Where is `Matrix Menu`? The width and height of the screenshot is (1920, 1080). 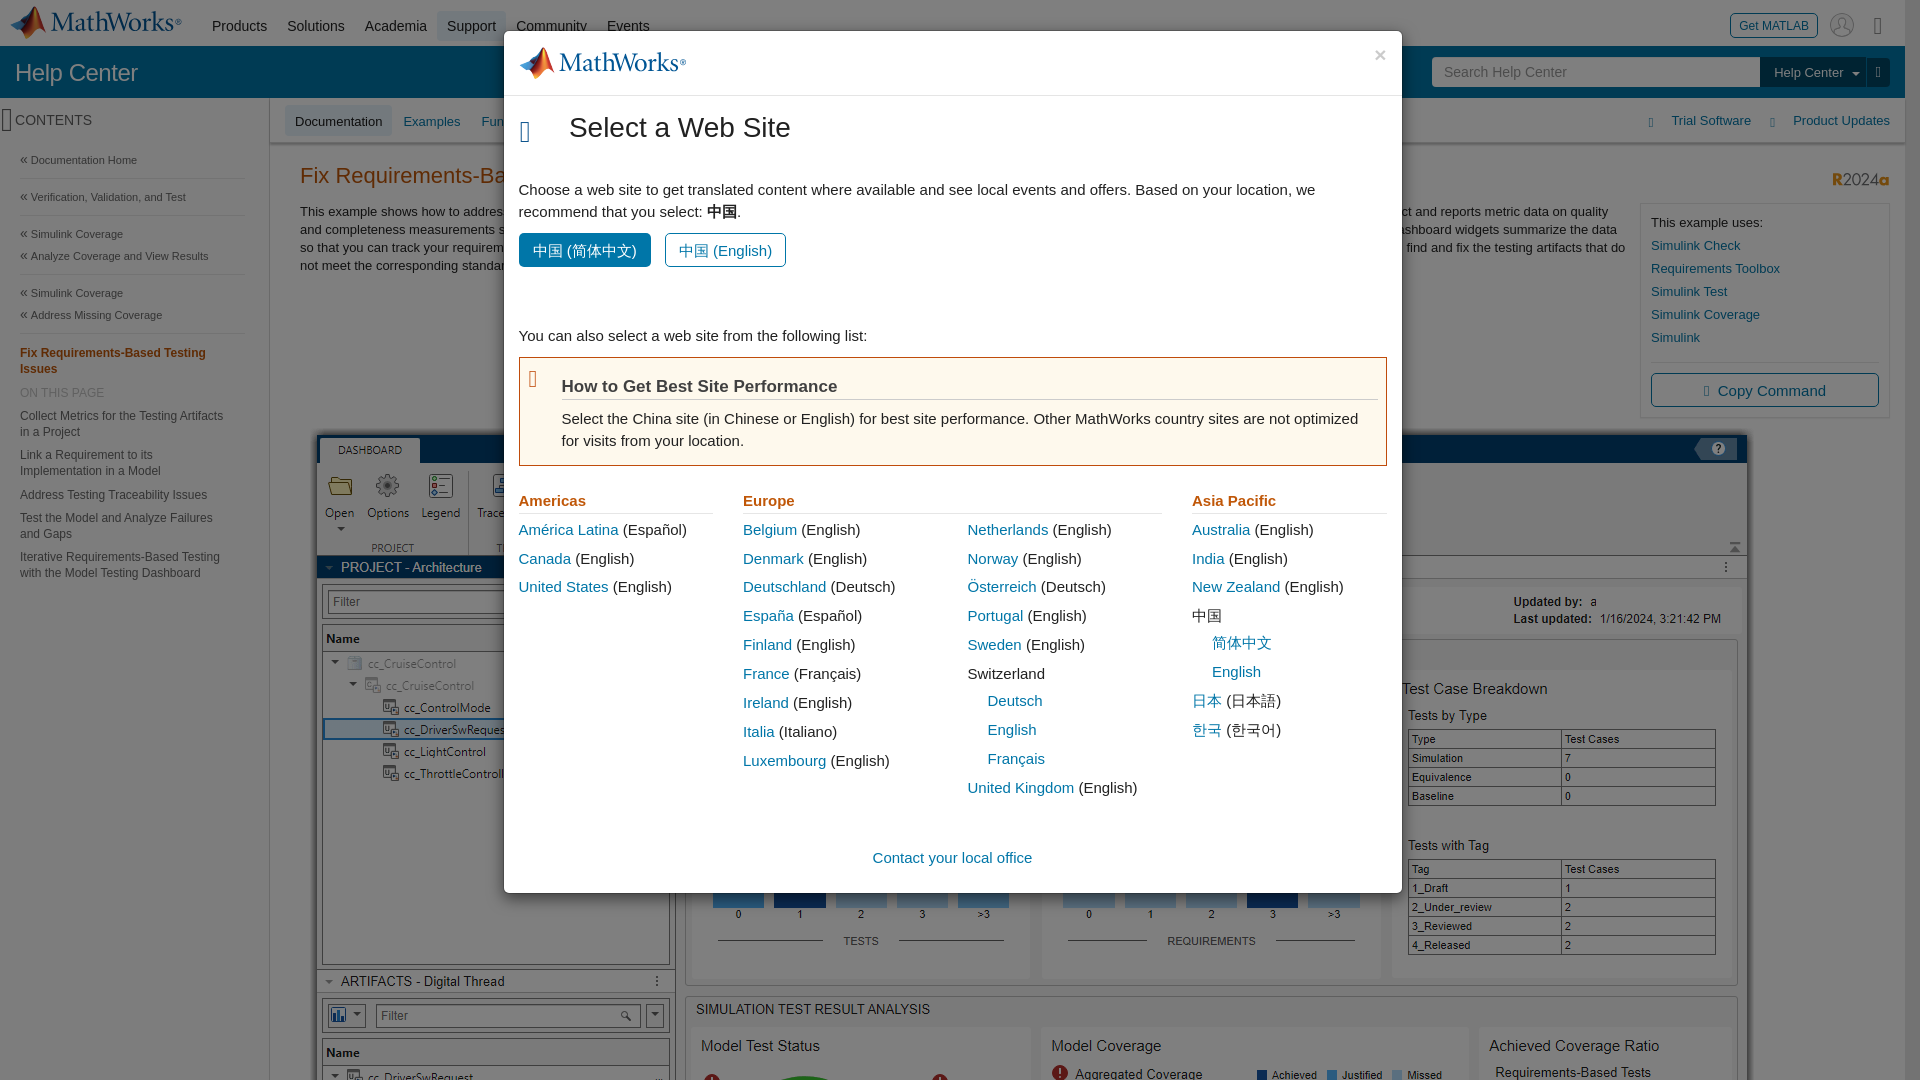
Matrix Menu is located at coordinates (1878, 24).